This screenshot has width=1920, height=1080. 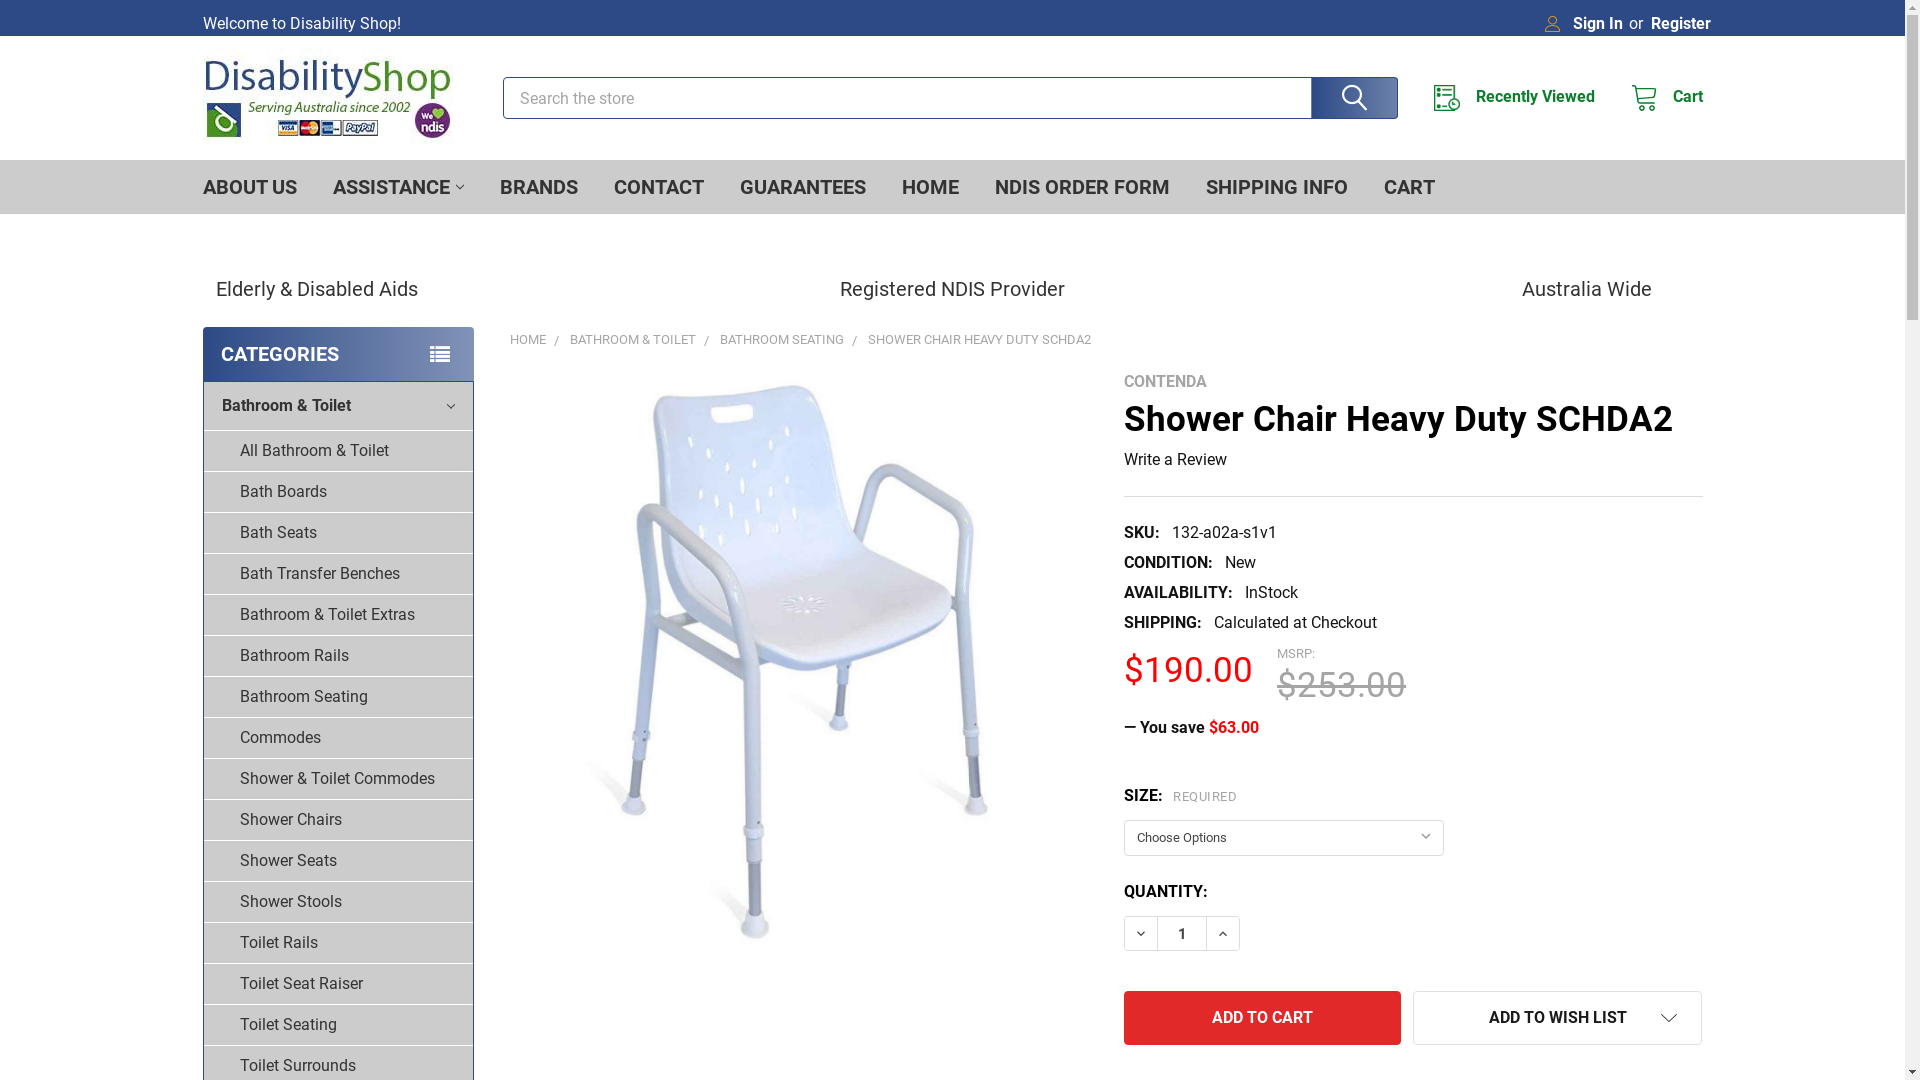 I want to click on Bath Seats, so click(x=338, y=534).